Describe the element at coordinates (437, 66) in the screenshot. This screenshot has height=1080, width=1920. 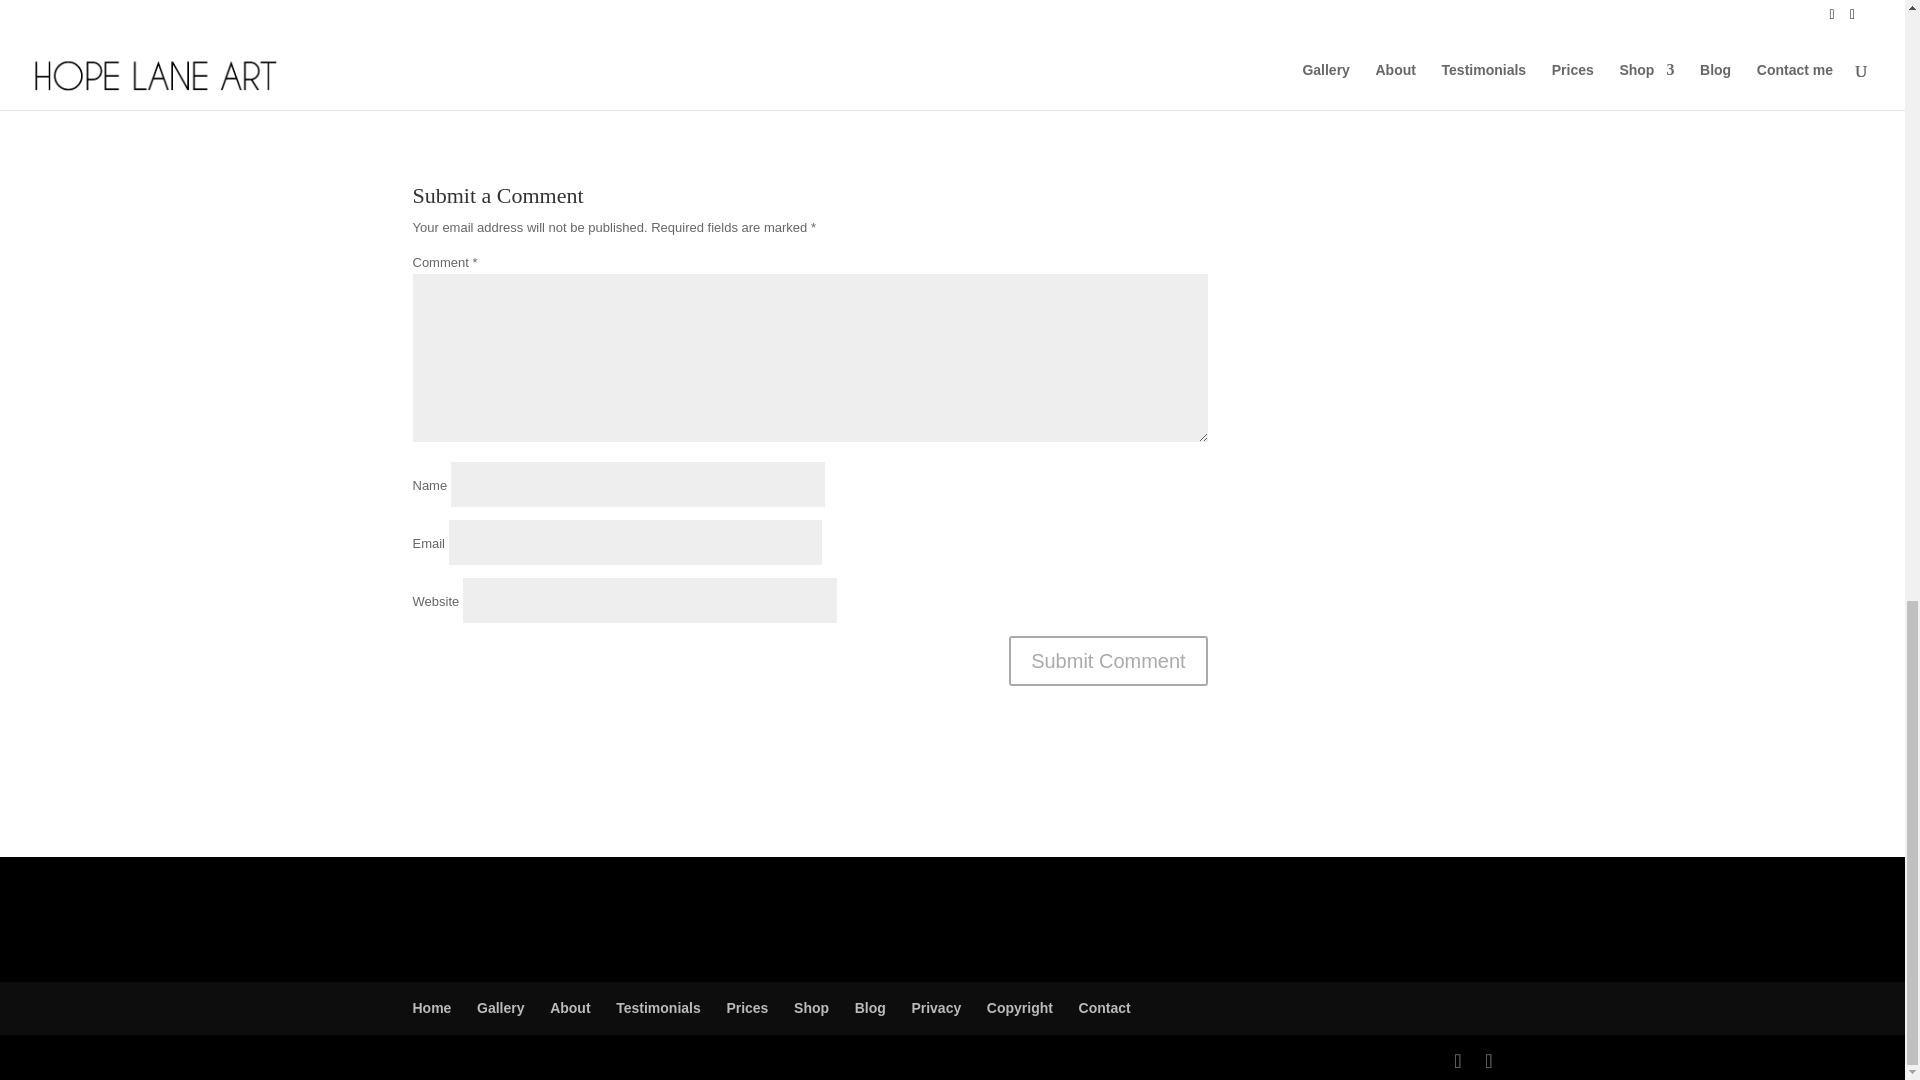
I see `Share` at that location.